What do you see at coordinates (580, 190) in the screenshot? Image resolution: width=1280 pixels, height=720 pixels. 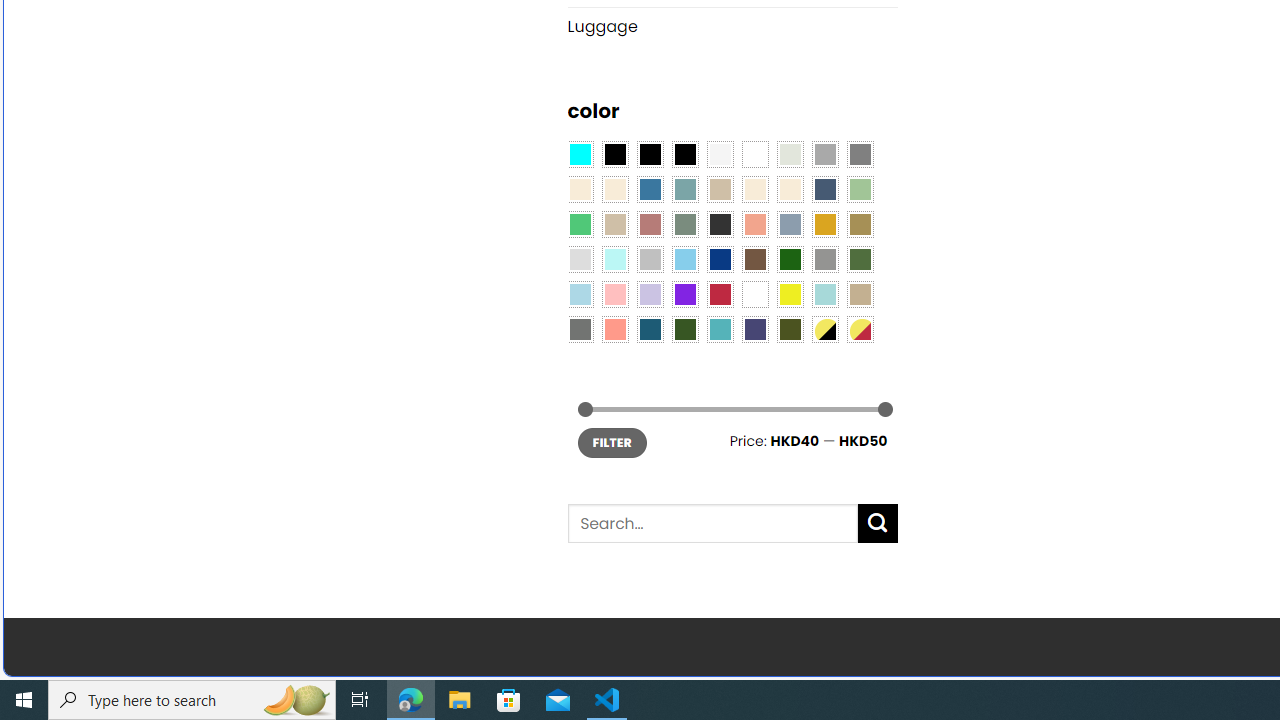 I see `Beige` at bounding box center [580, 190].